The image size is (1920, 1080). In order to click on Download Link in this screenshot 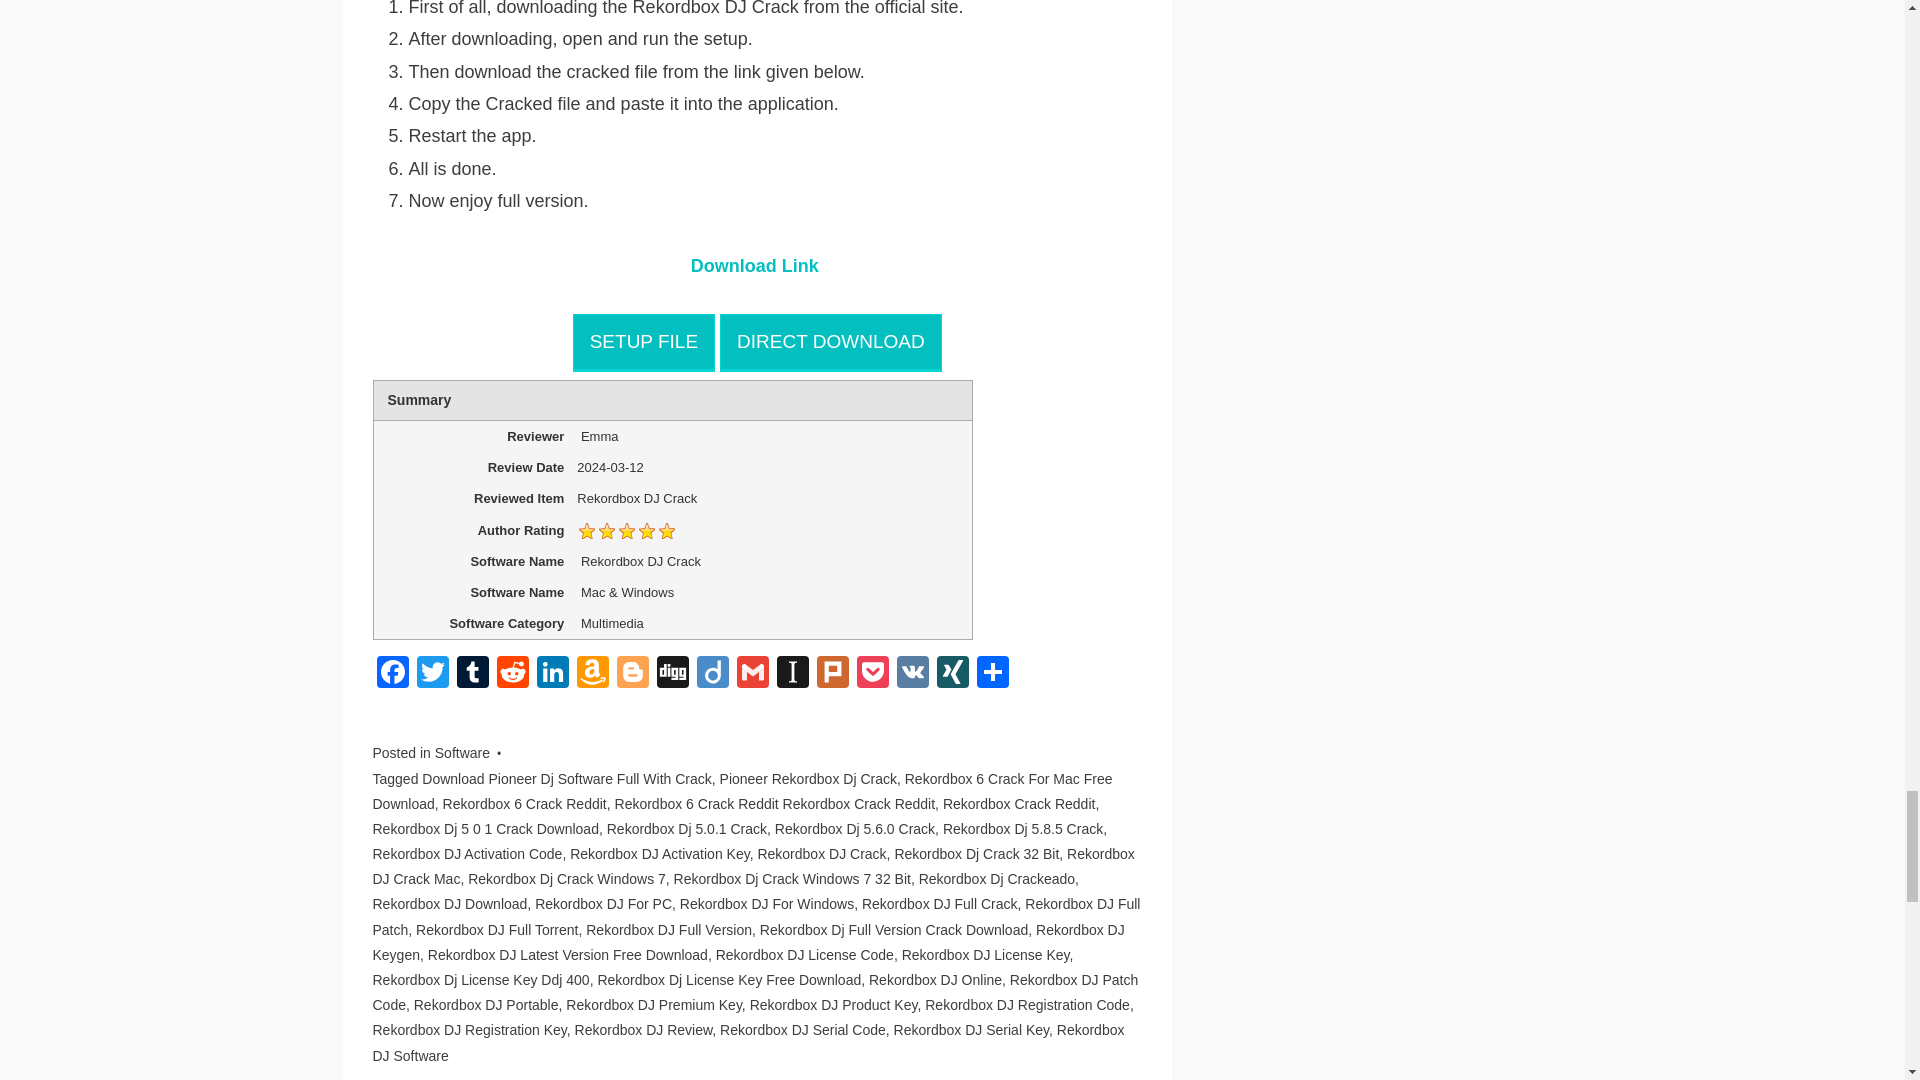, I will do `click(755, 266)`.